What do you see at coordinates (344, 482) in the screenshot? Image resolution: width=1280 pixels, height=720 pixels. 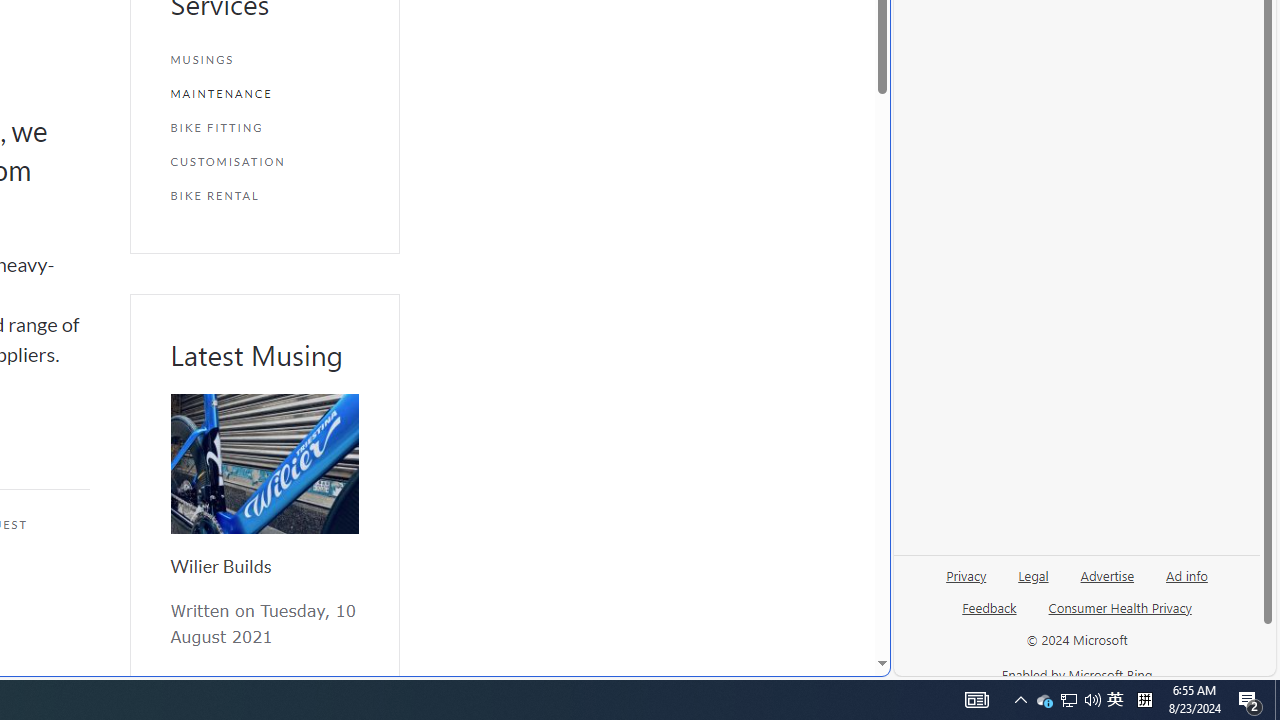 I see `Favorites` at bounding box center [344, 482].